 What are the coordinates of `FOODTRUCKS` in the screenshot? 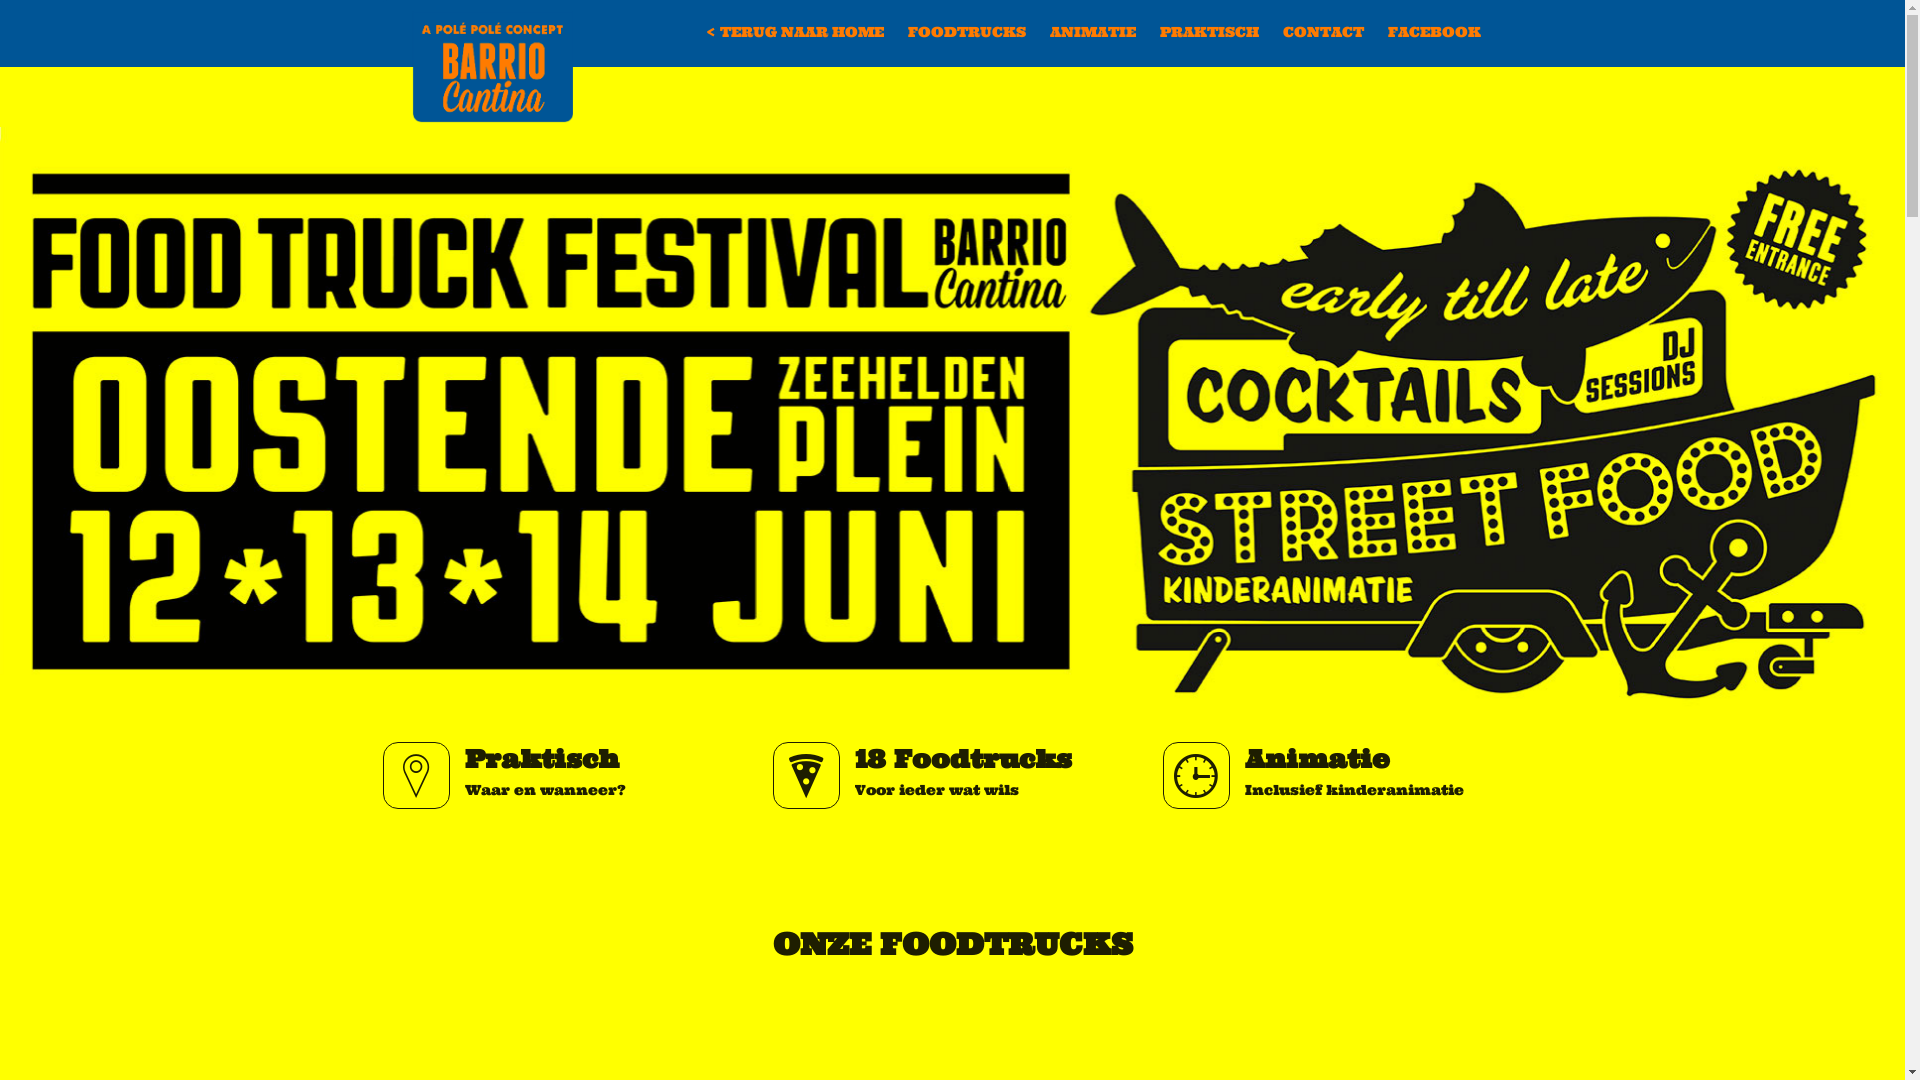 It's located at (967, 32).